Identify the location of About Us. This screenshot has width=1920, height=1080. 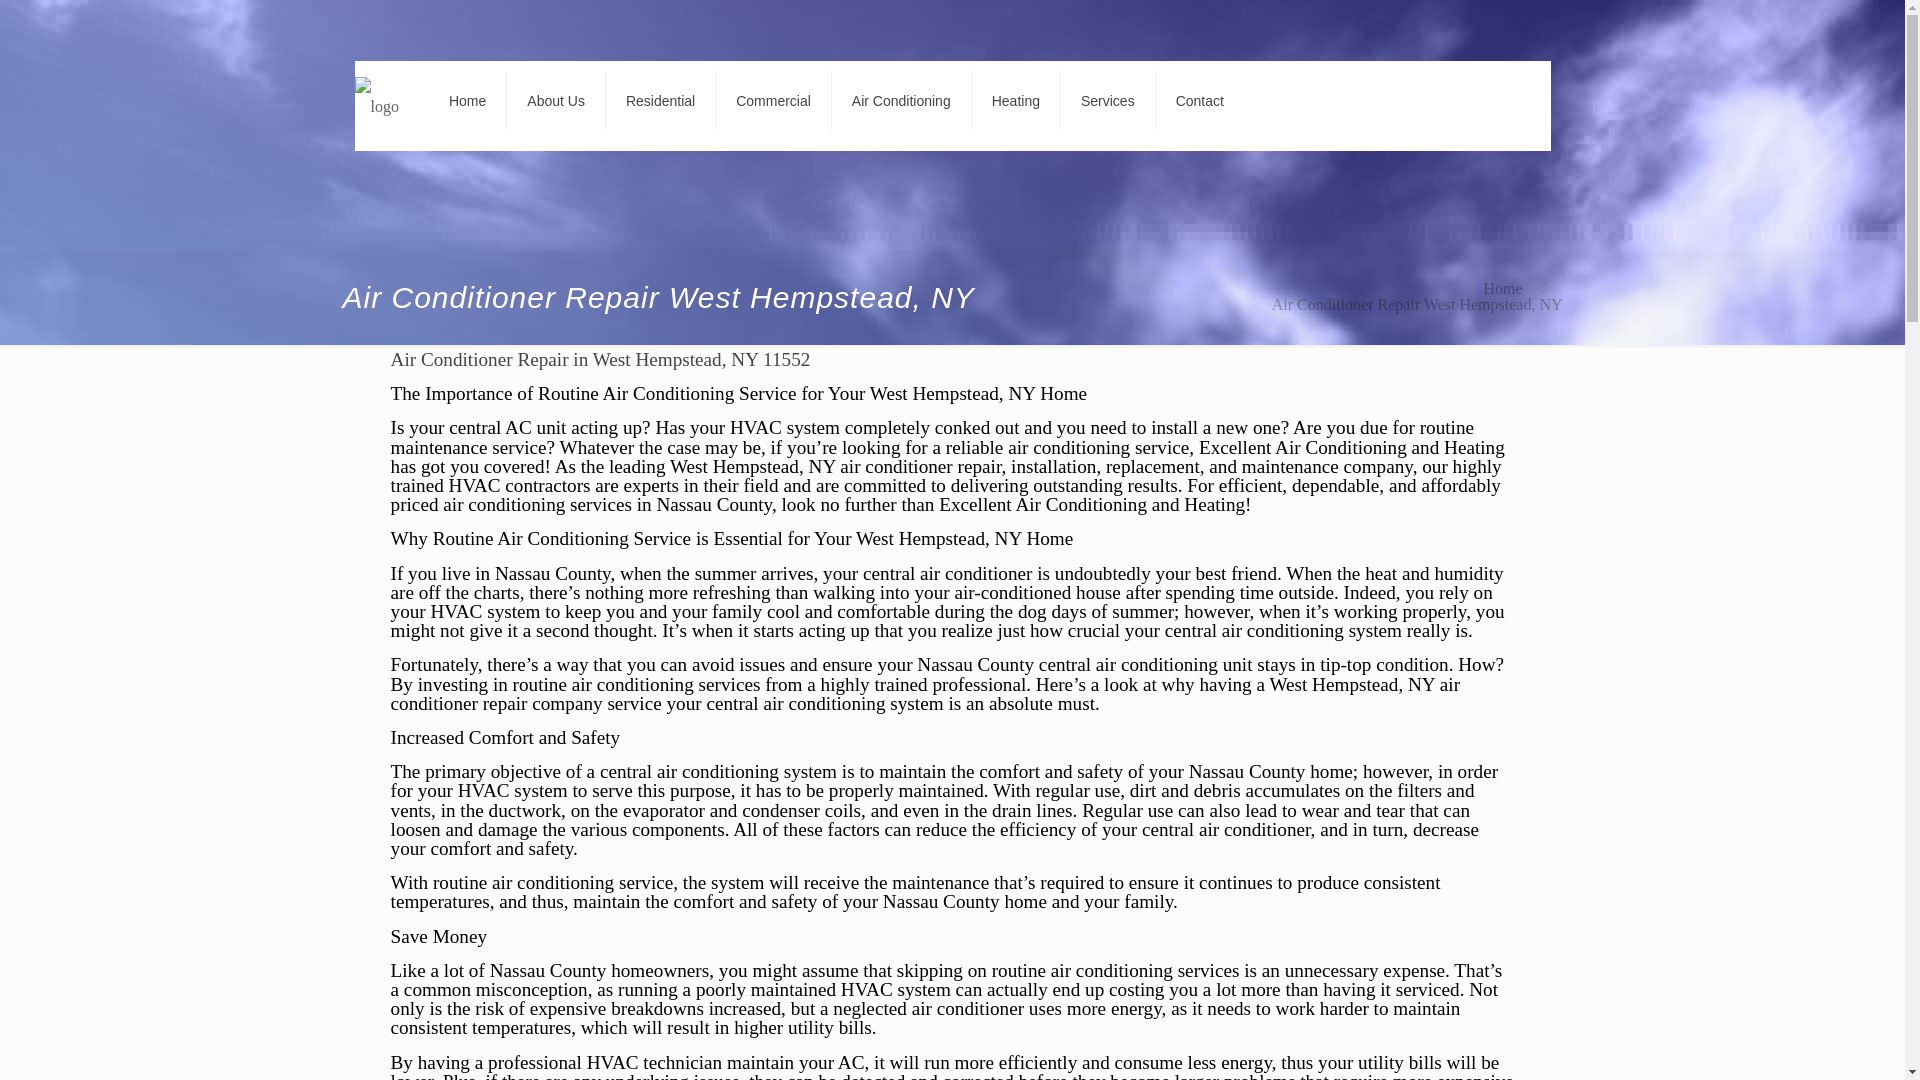
(556, 100).